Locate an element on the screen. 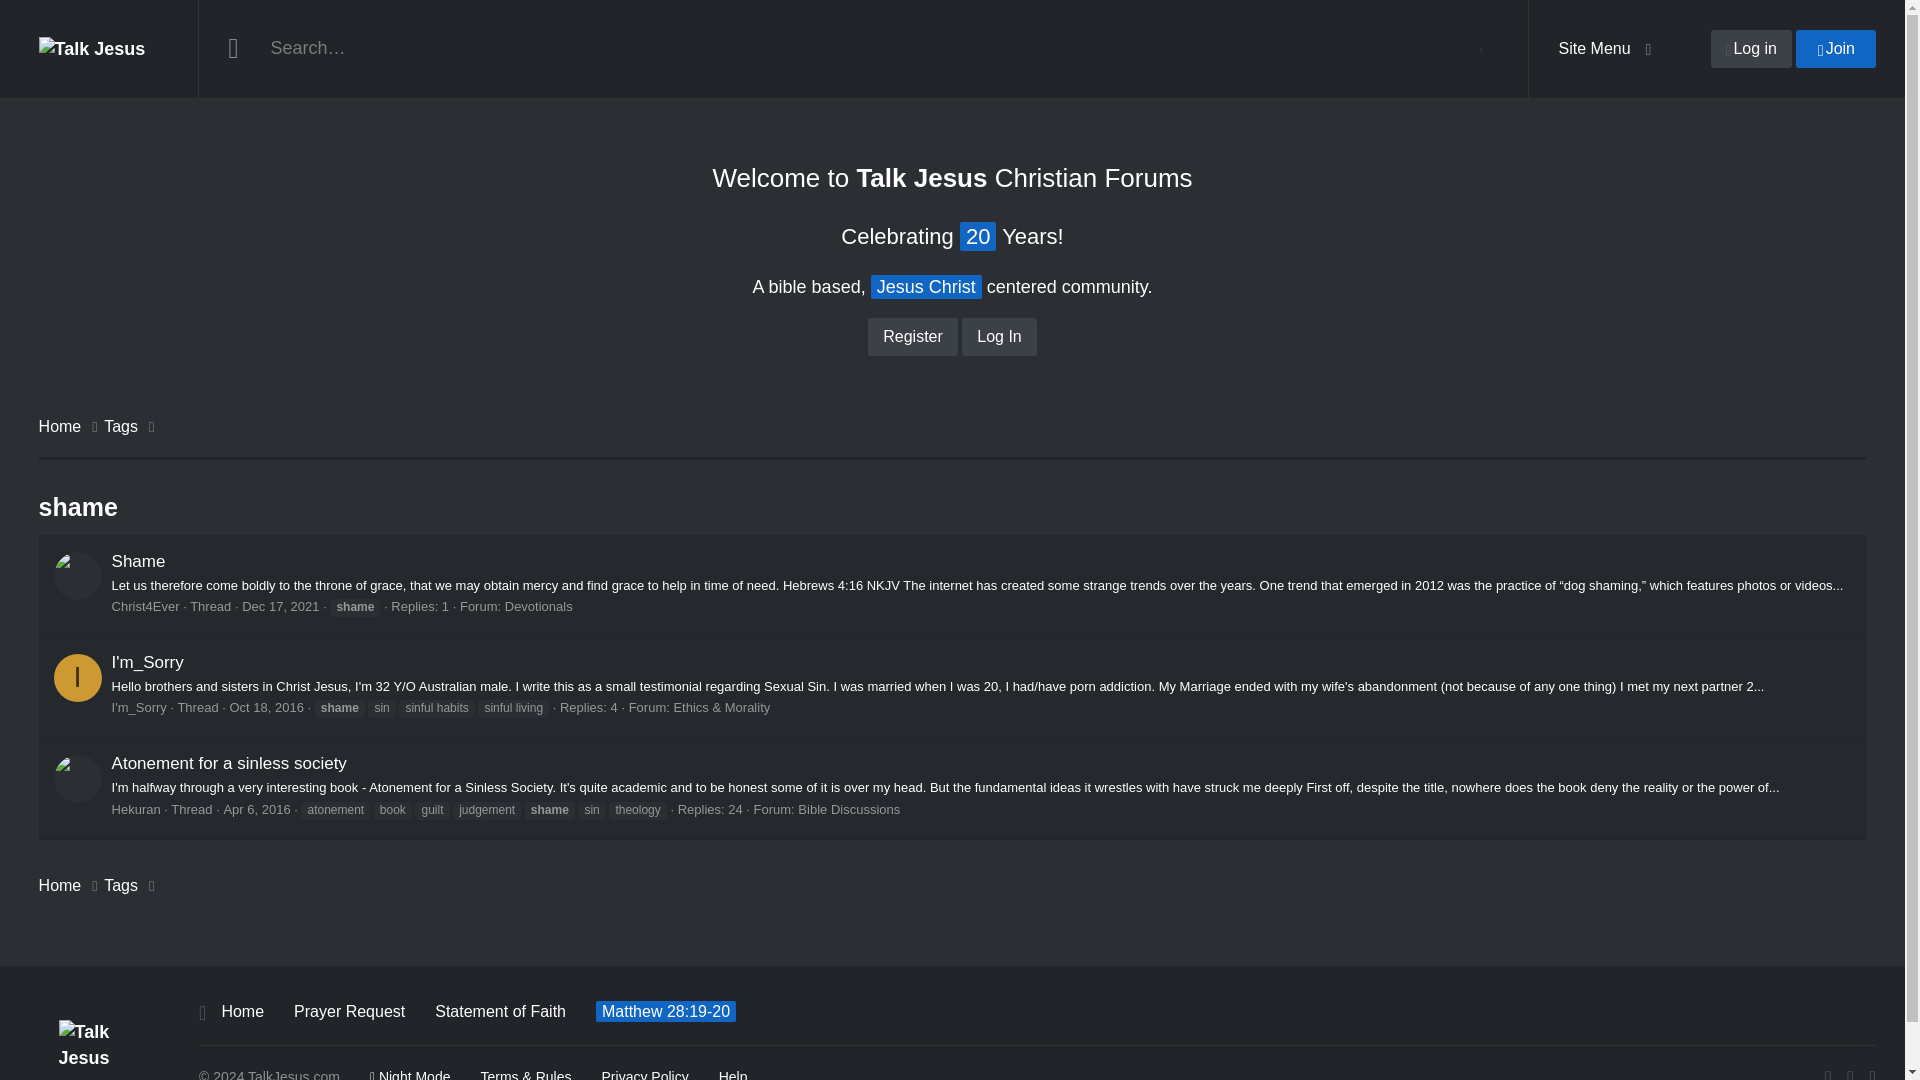  Dec 17, 2021 at 8:08 AM is located at coordinates (280, 606).